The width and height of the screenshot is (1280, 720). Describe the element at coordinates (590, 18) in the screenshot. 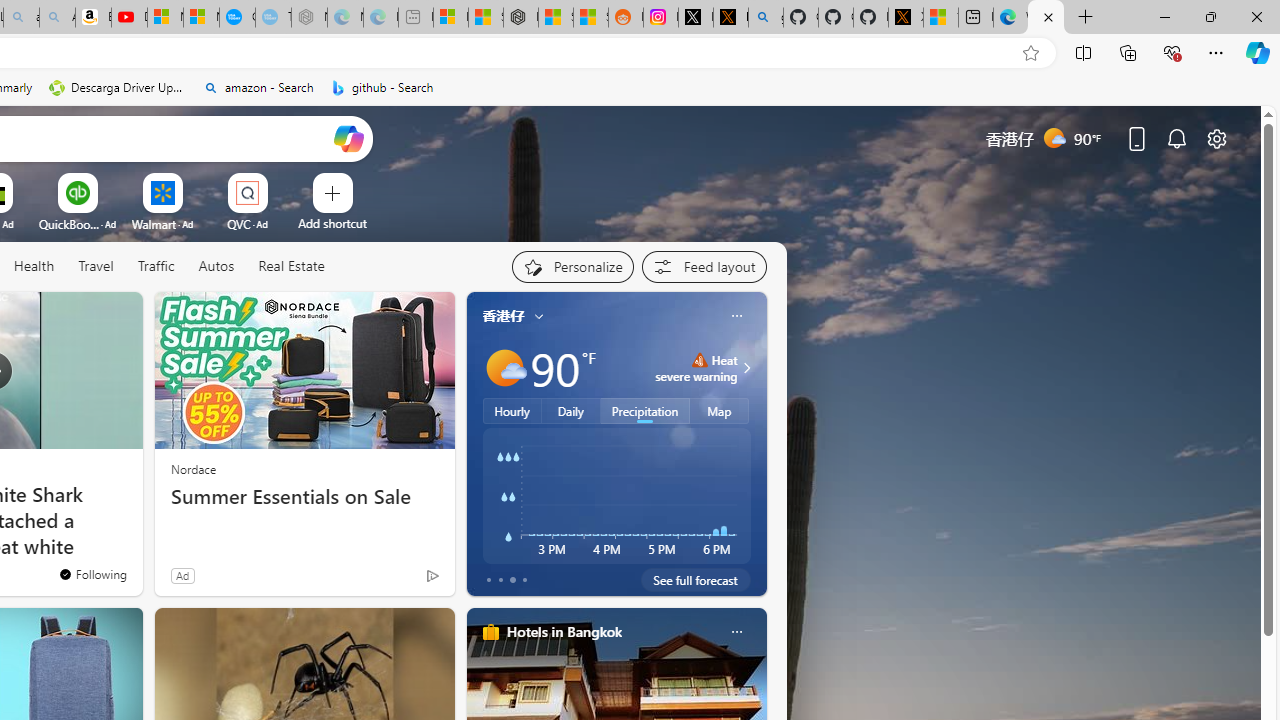

I see `Shanghai, China Weather trends | Microsoft Weather` at that location.